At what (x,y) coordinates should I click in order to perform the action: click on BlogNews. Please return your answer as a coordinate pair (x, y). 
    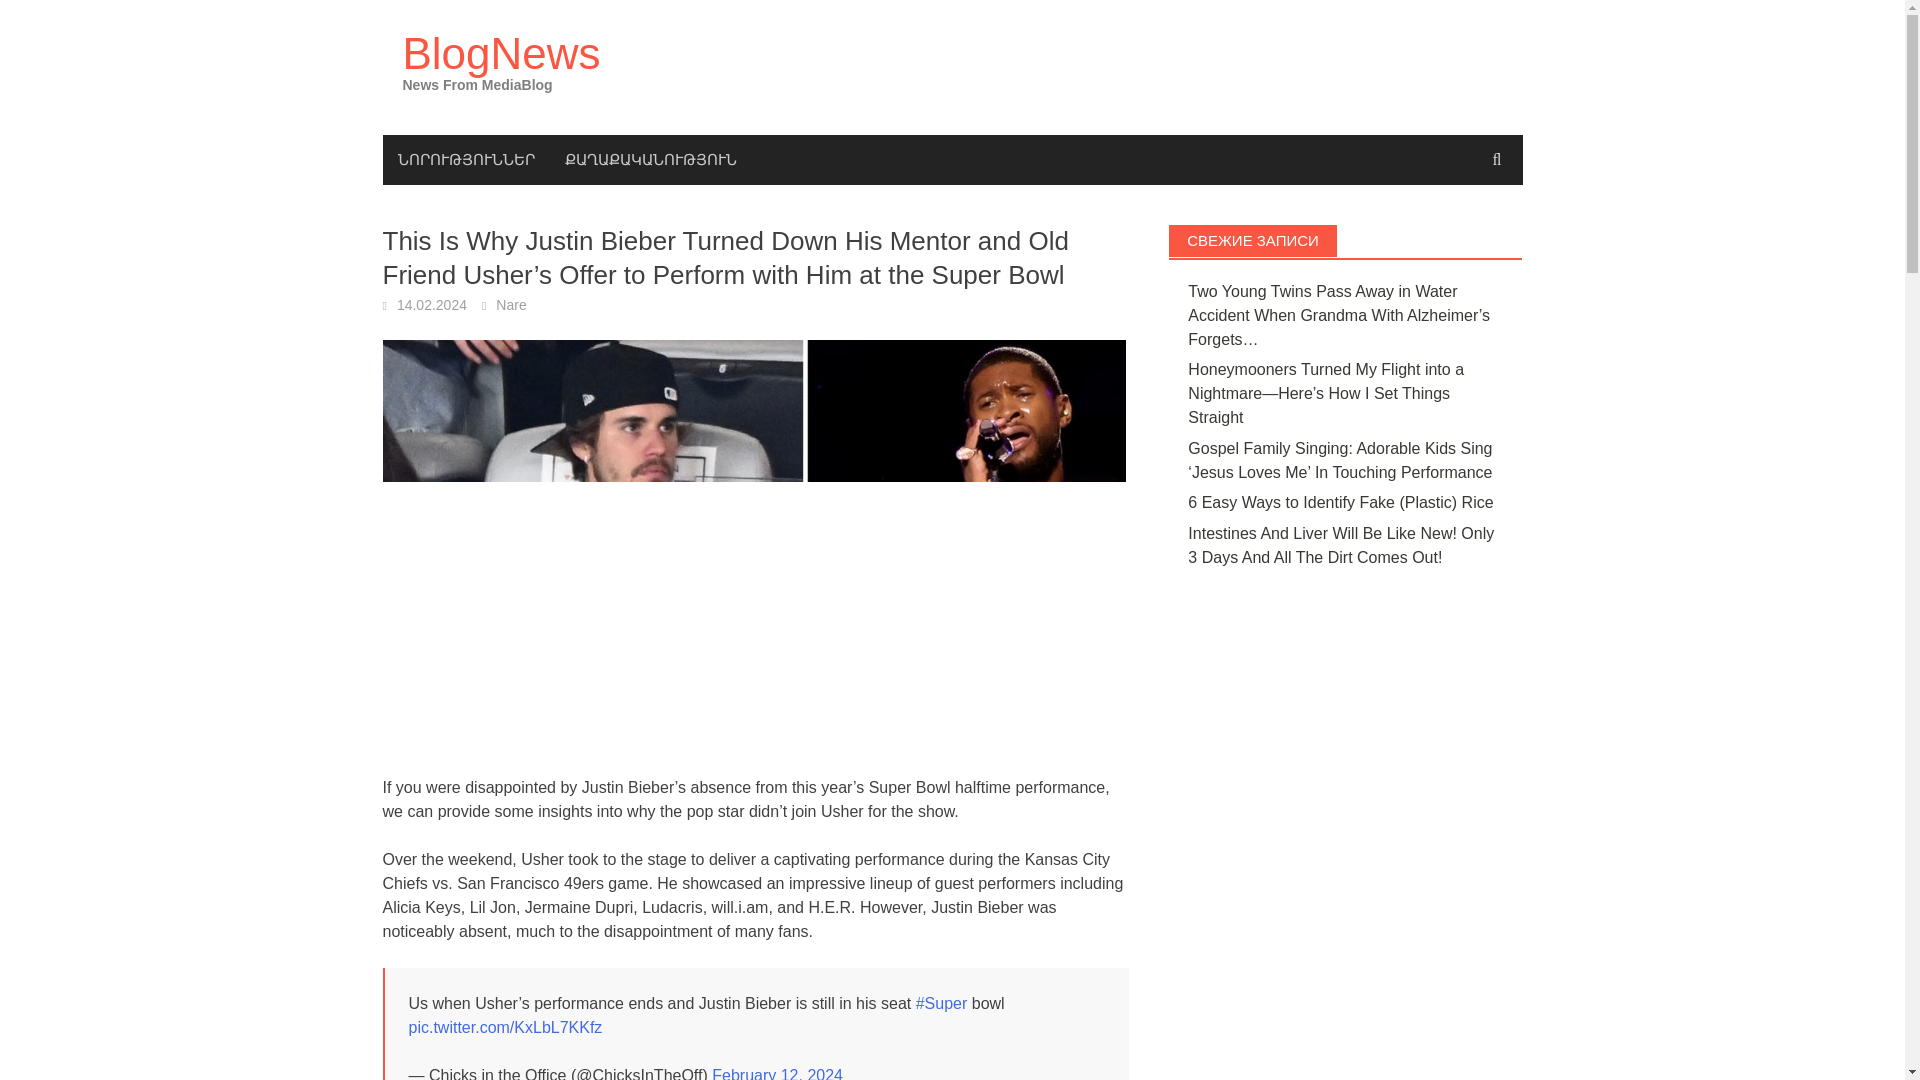
    Looking at the image, I should click on (500, 53).